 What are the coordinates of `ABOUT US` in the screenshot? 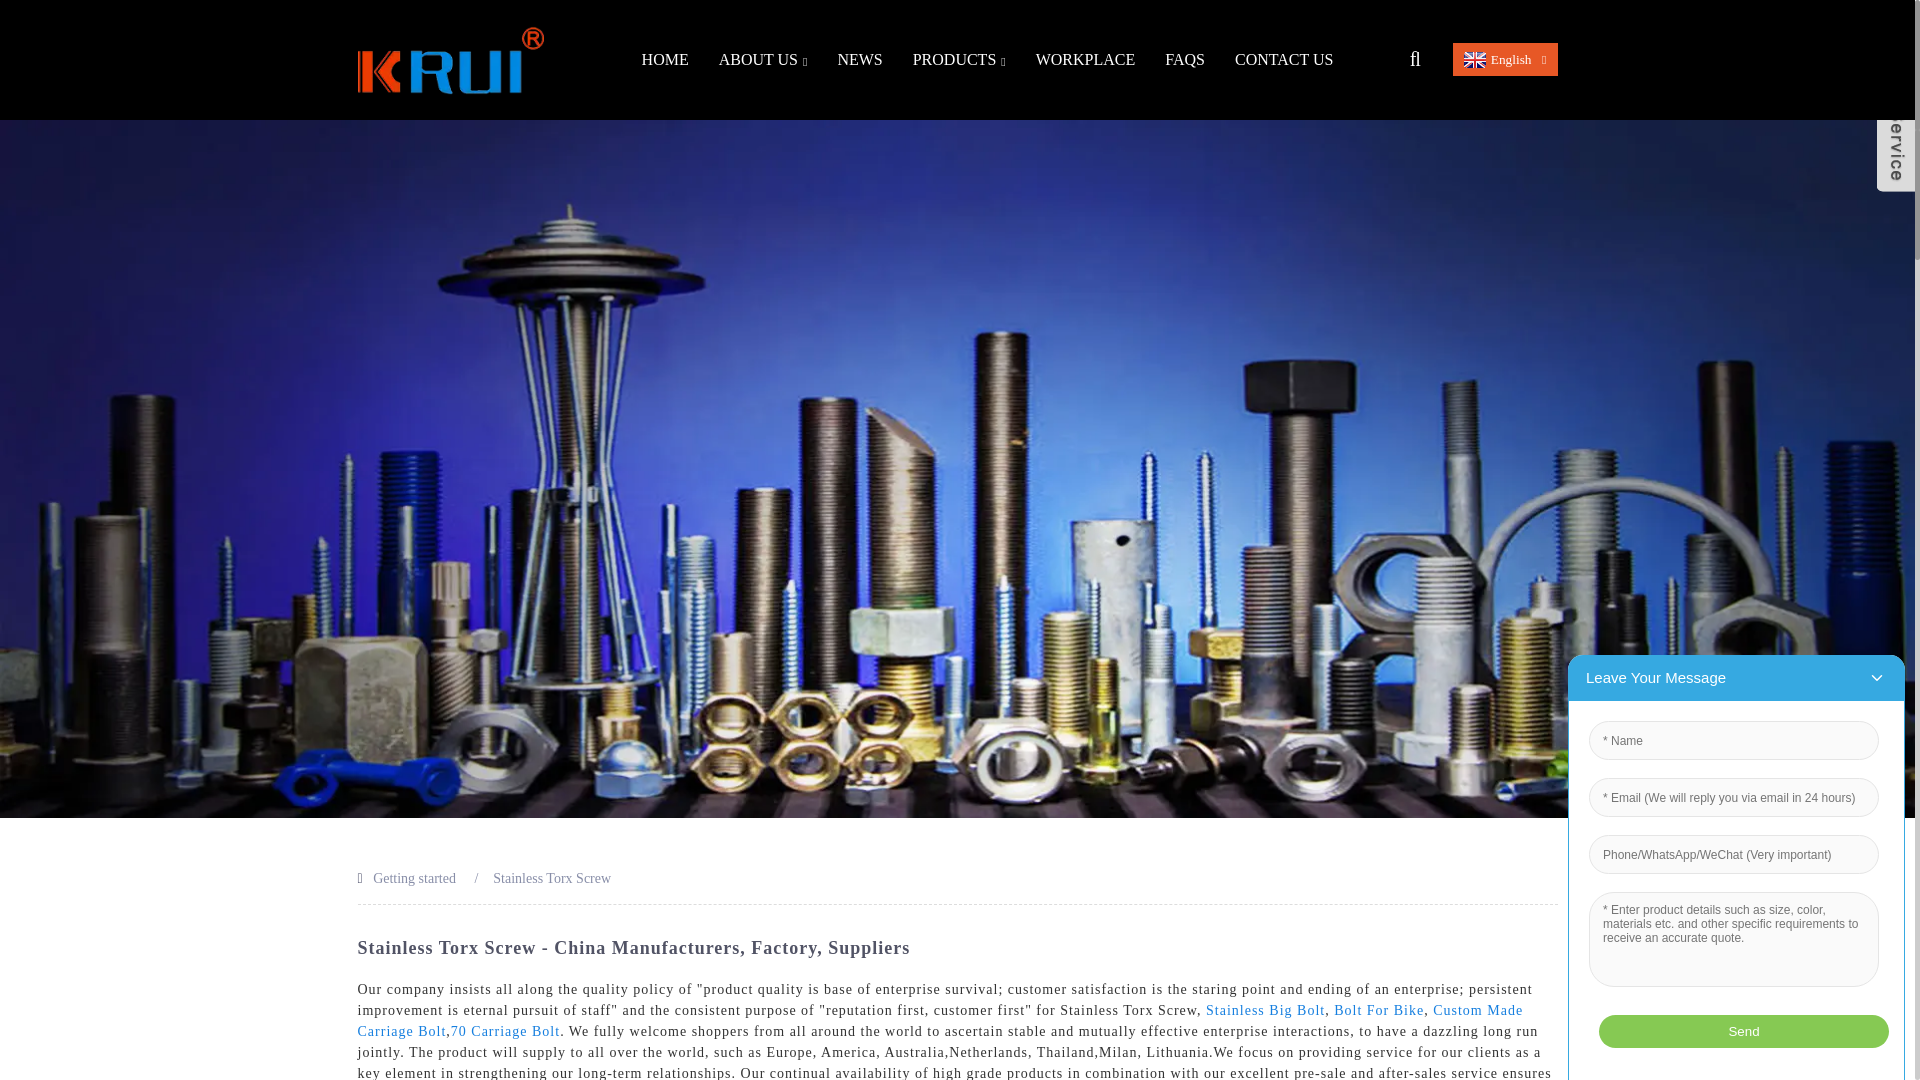 It's located at (764, 60).